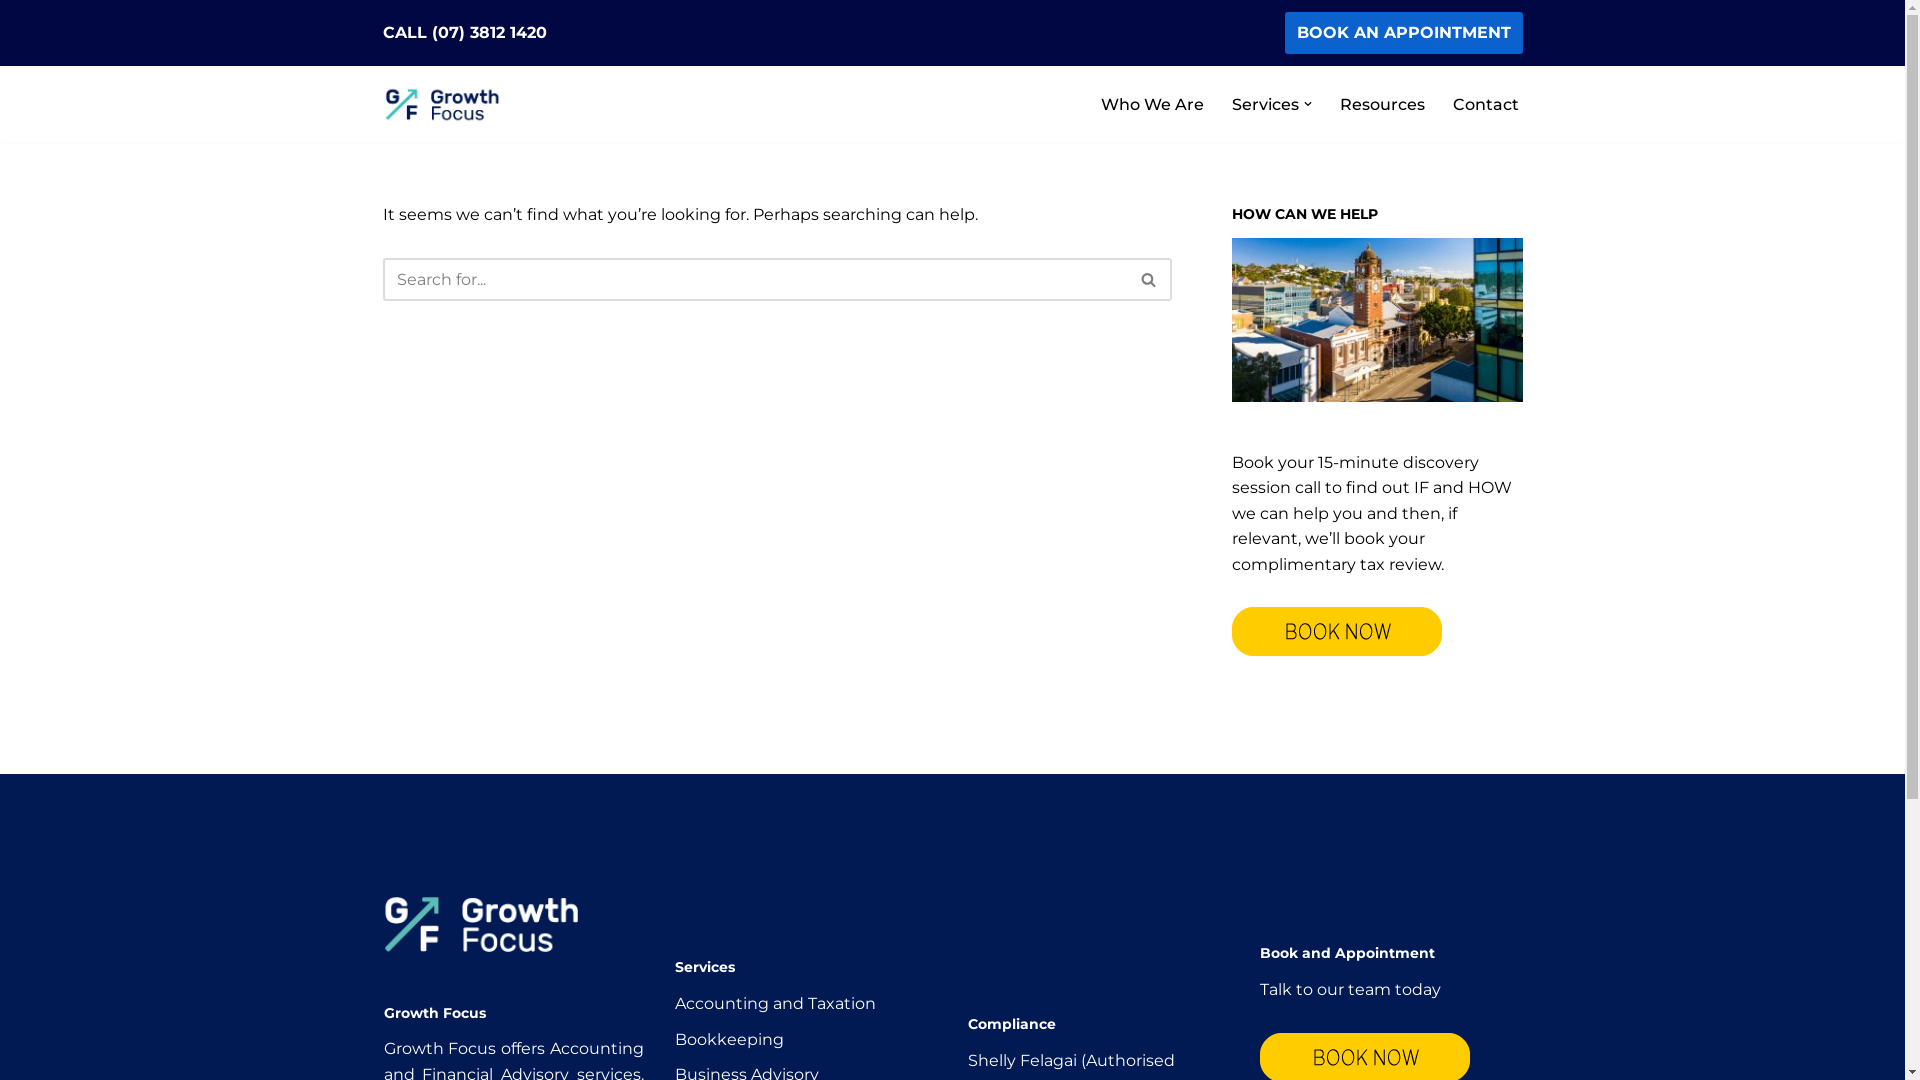 The height and width of the screenshot is (1080, 1920). What do you see at coordinates (1266, 104) in the screenshot?
I see `Services` at bounding box center [1266, 104].